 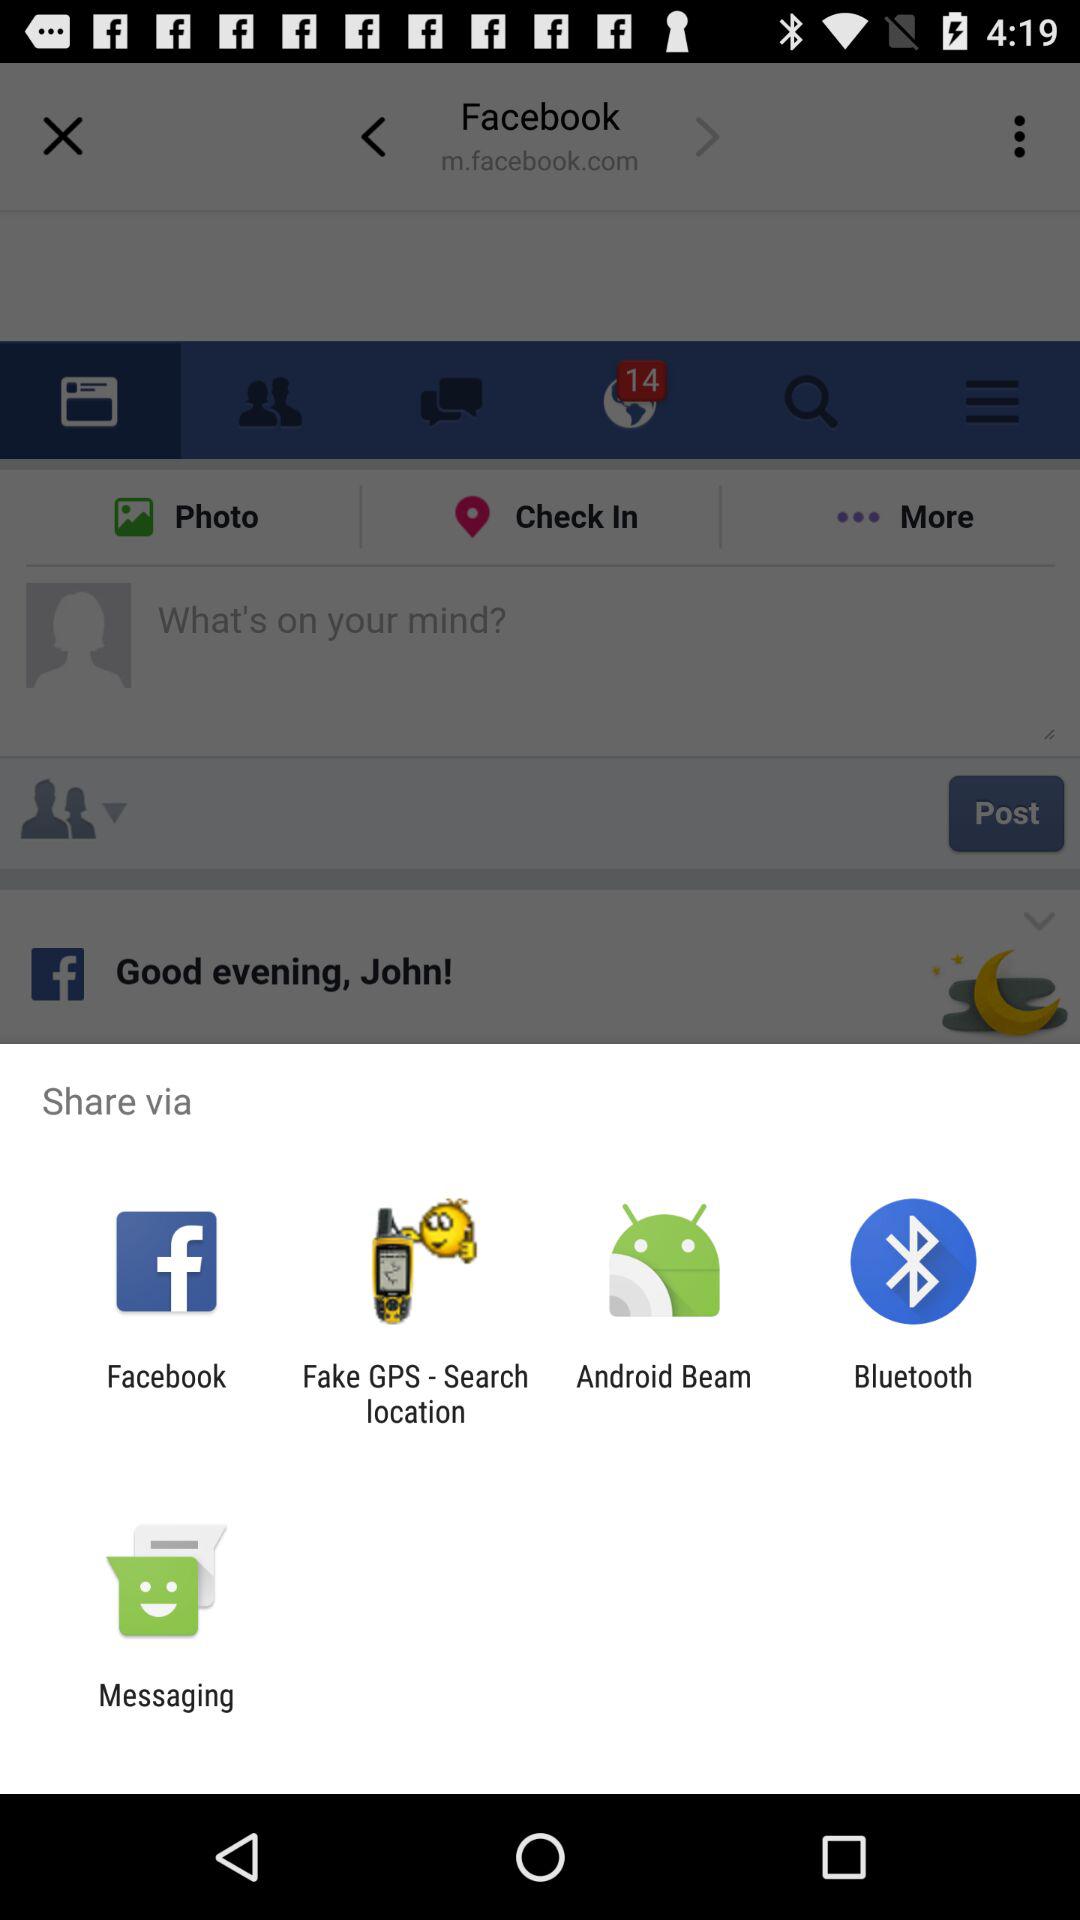 What do you see at coordinates (415, 1393) in the screenshot?
I see `turn off fake gps search icon` at bounding box center [415, 1393].